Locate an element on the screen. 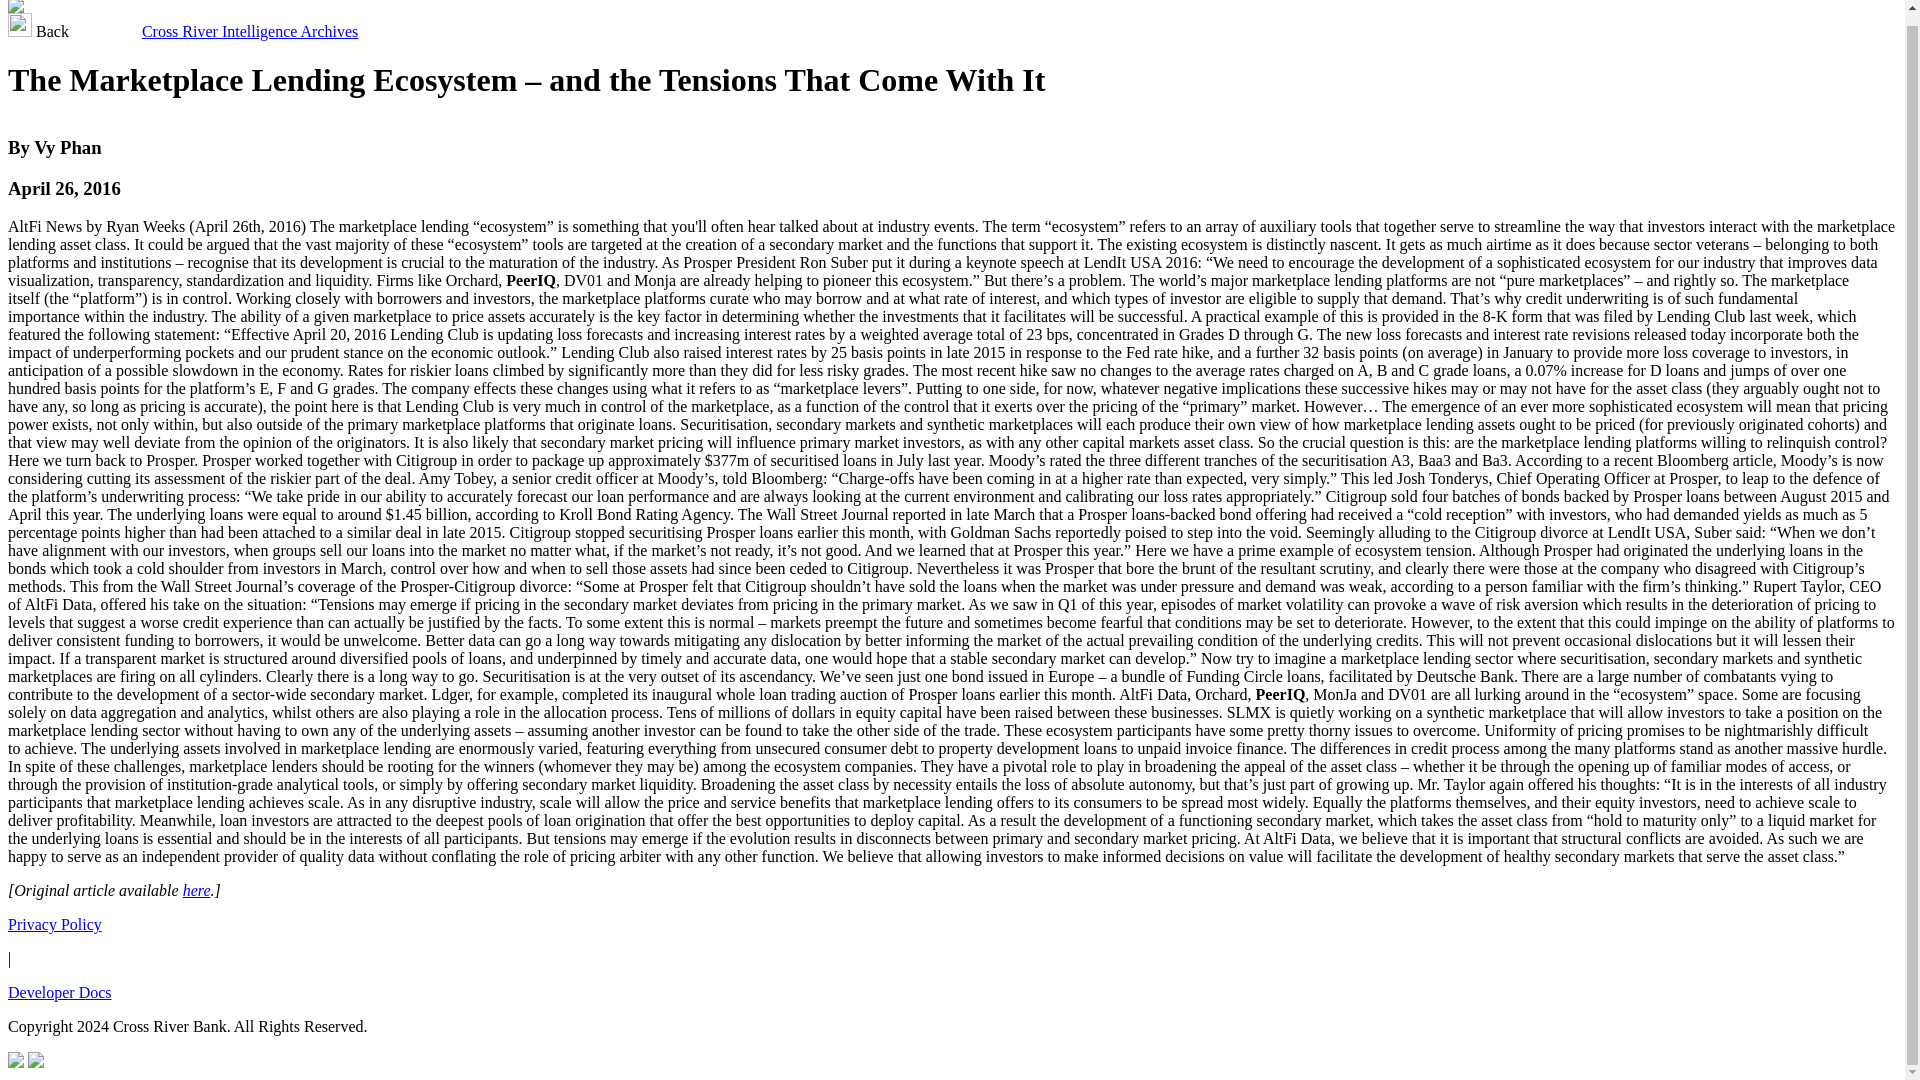  here is located at coordinates (196, 890).